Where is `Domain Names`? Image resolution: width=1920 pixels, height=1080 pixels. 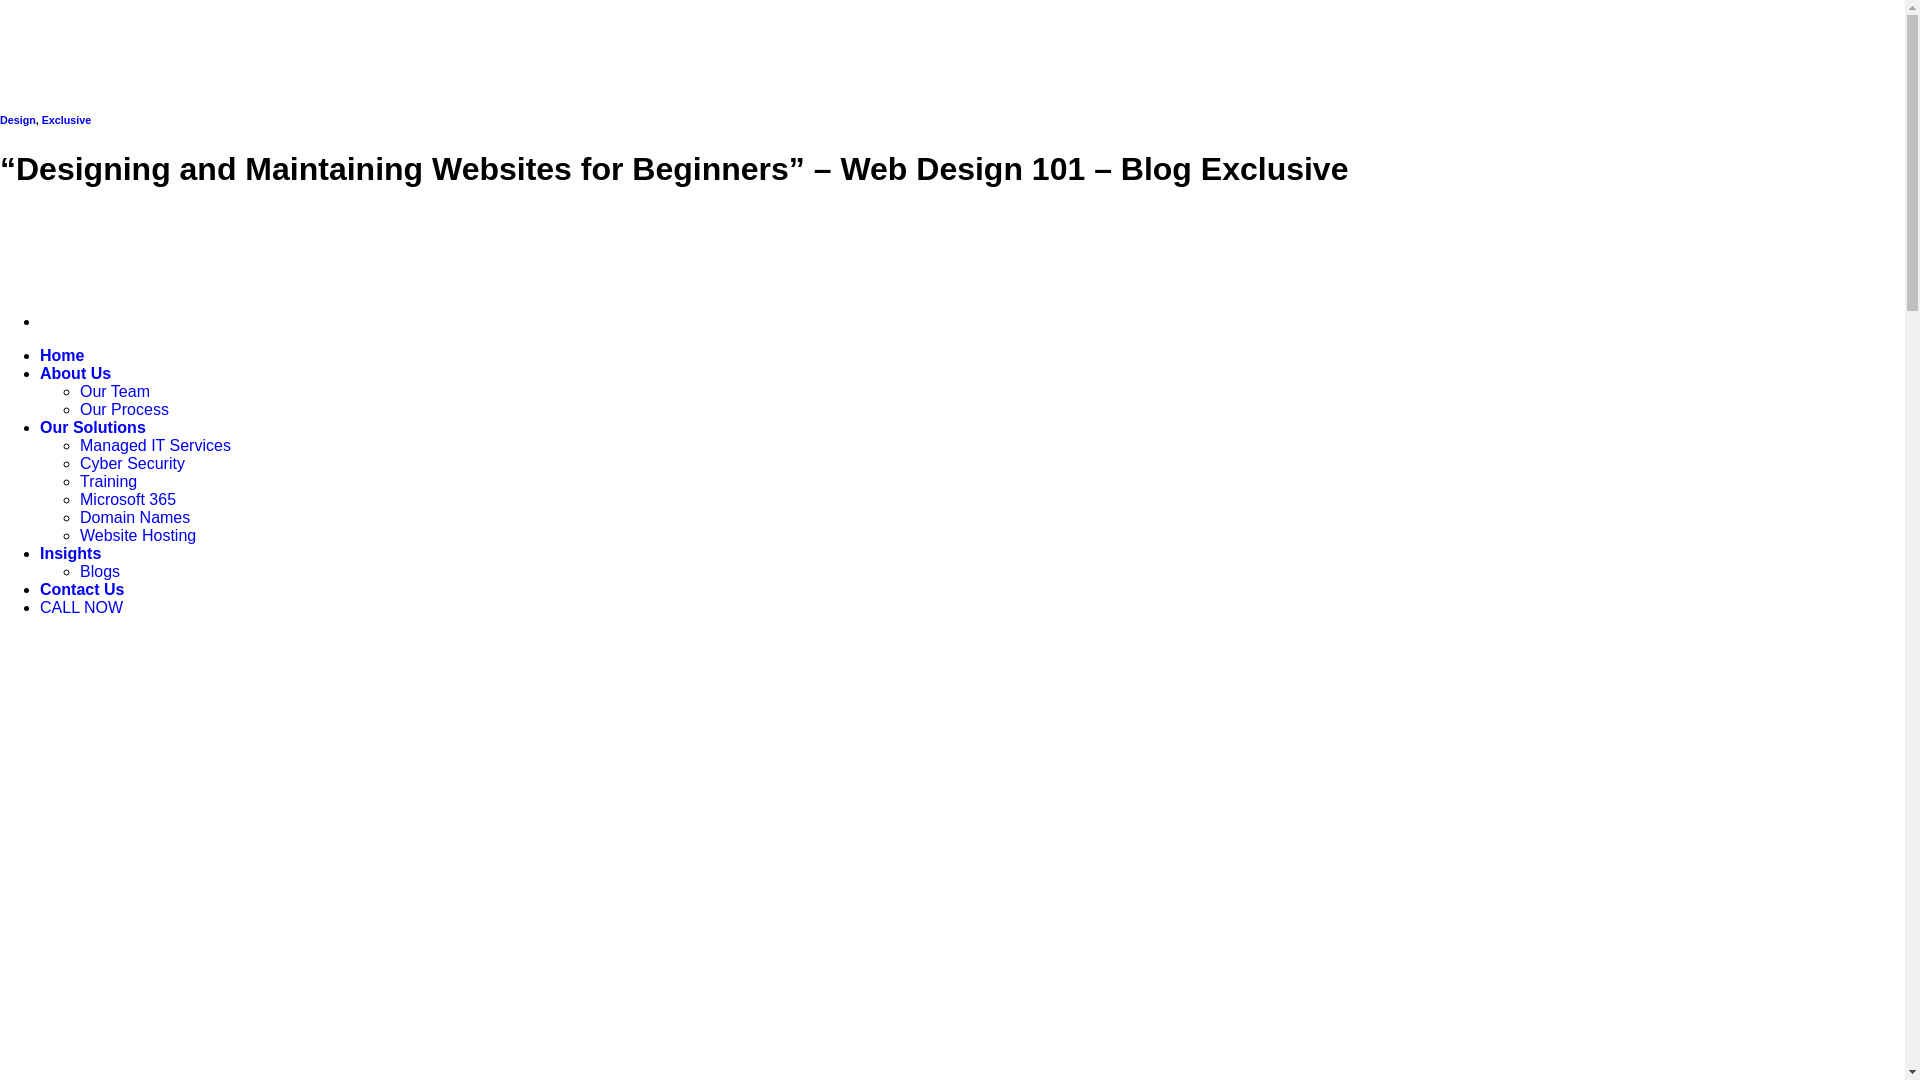
Domain Names is located at coordinates (135, 517).